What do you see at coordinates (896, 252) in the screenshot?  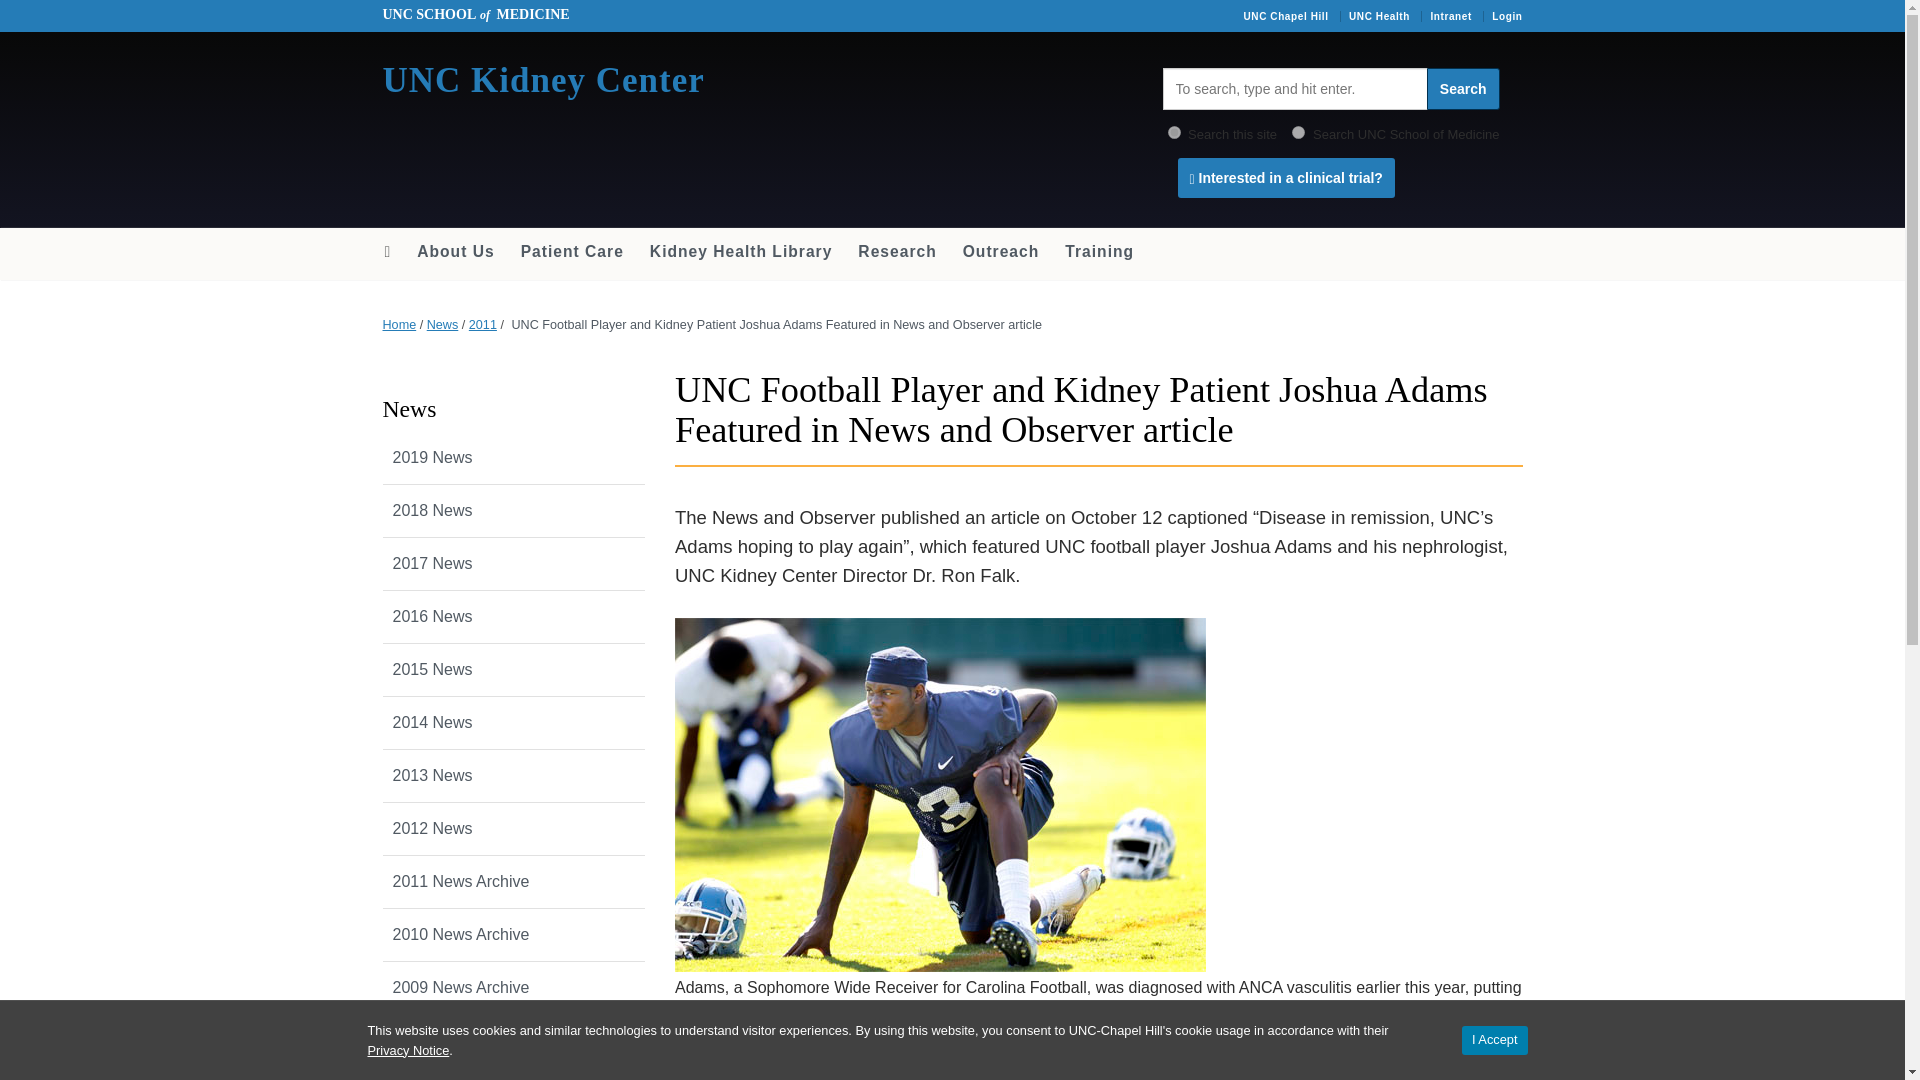 I see `Research` at bounding box center [896, 252].